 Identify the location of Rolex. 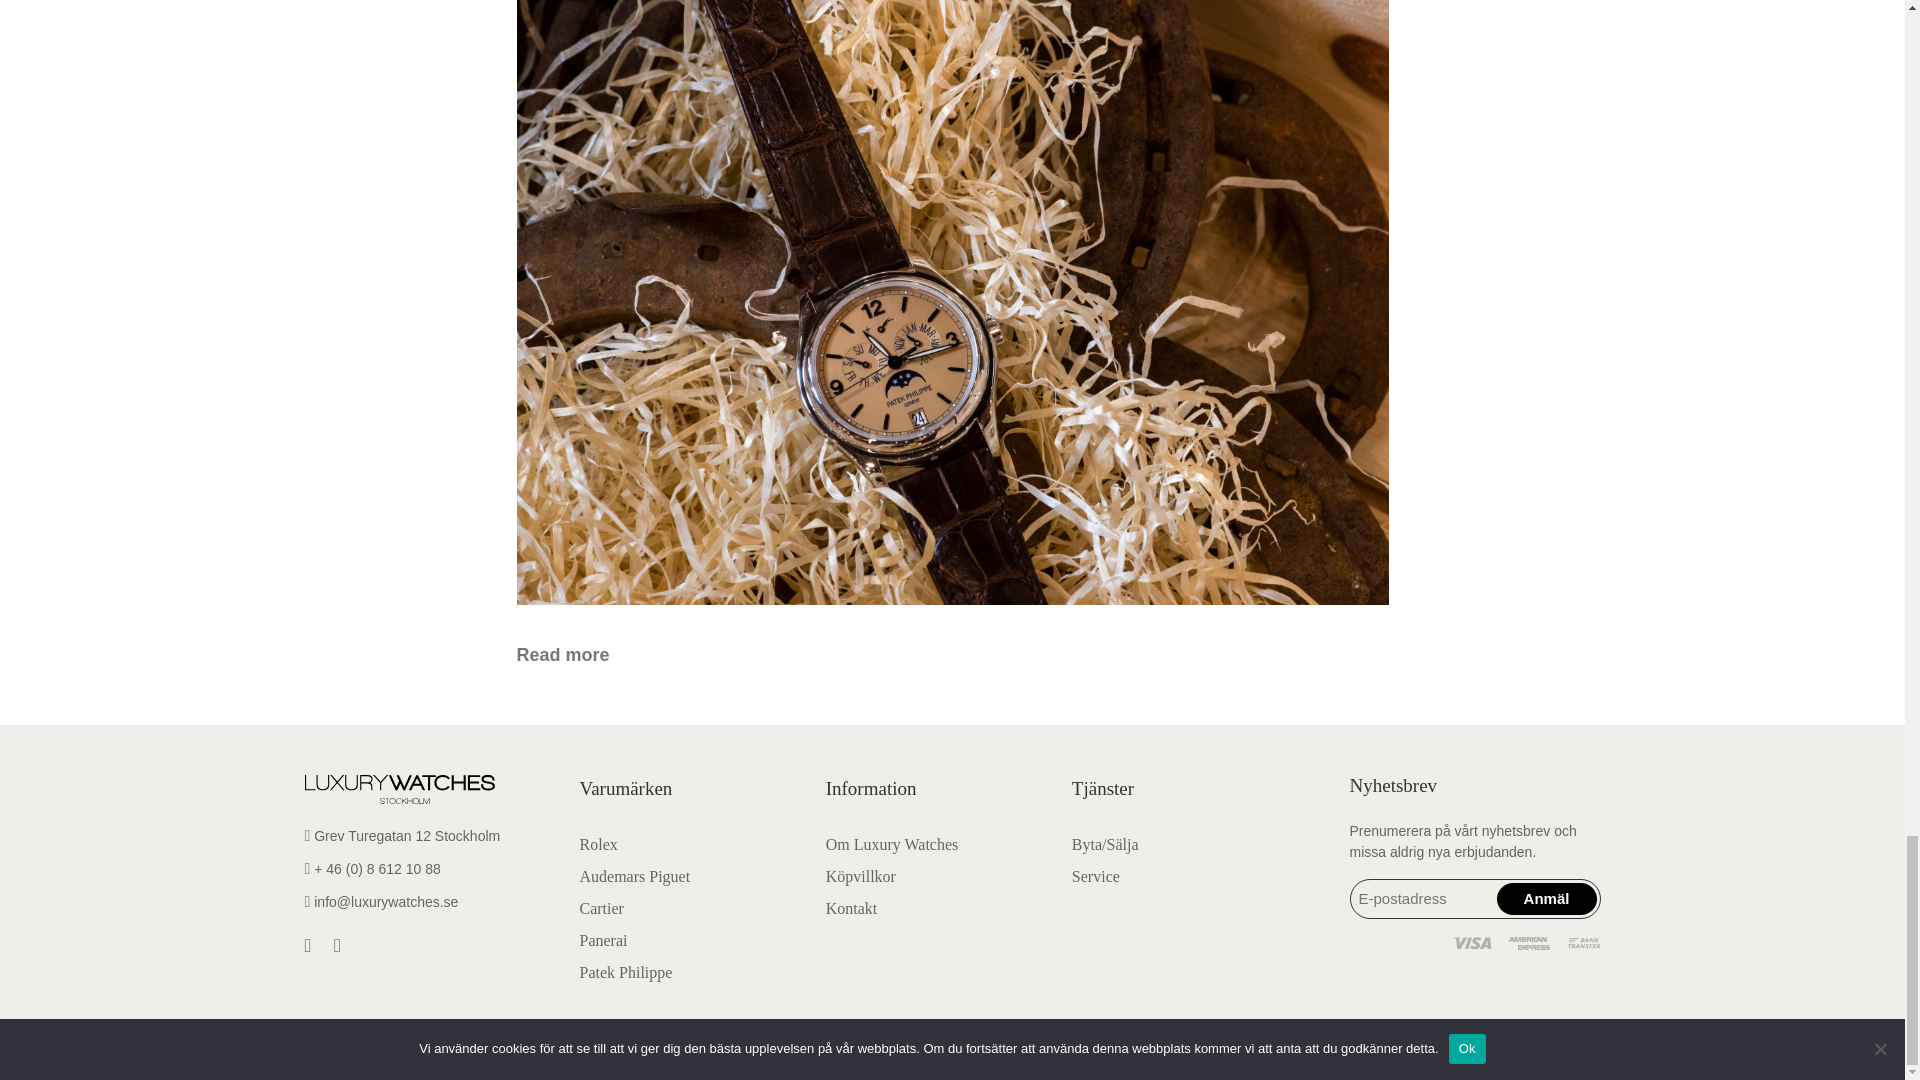
(598, 844).